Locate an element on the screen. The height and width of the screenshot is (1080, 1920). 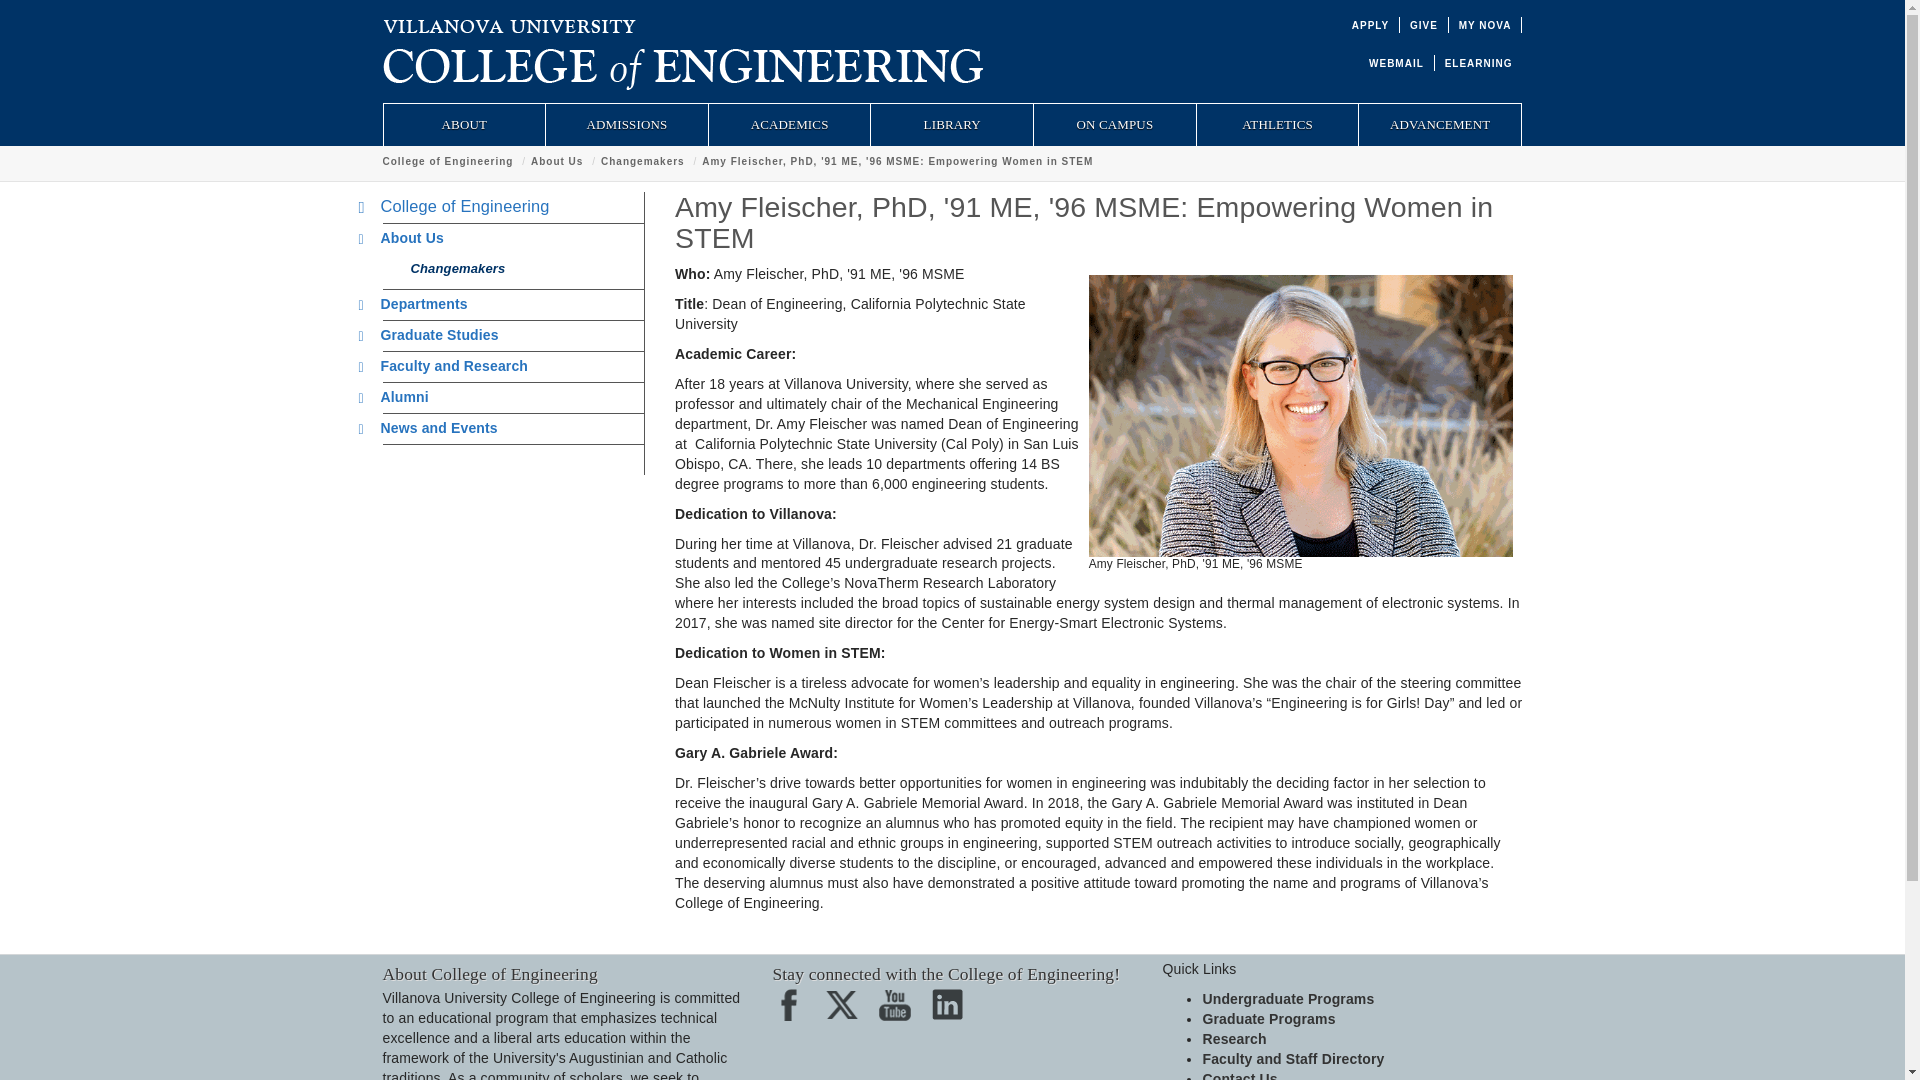
WEBMAIL is located at coordinates (1396, 64).